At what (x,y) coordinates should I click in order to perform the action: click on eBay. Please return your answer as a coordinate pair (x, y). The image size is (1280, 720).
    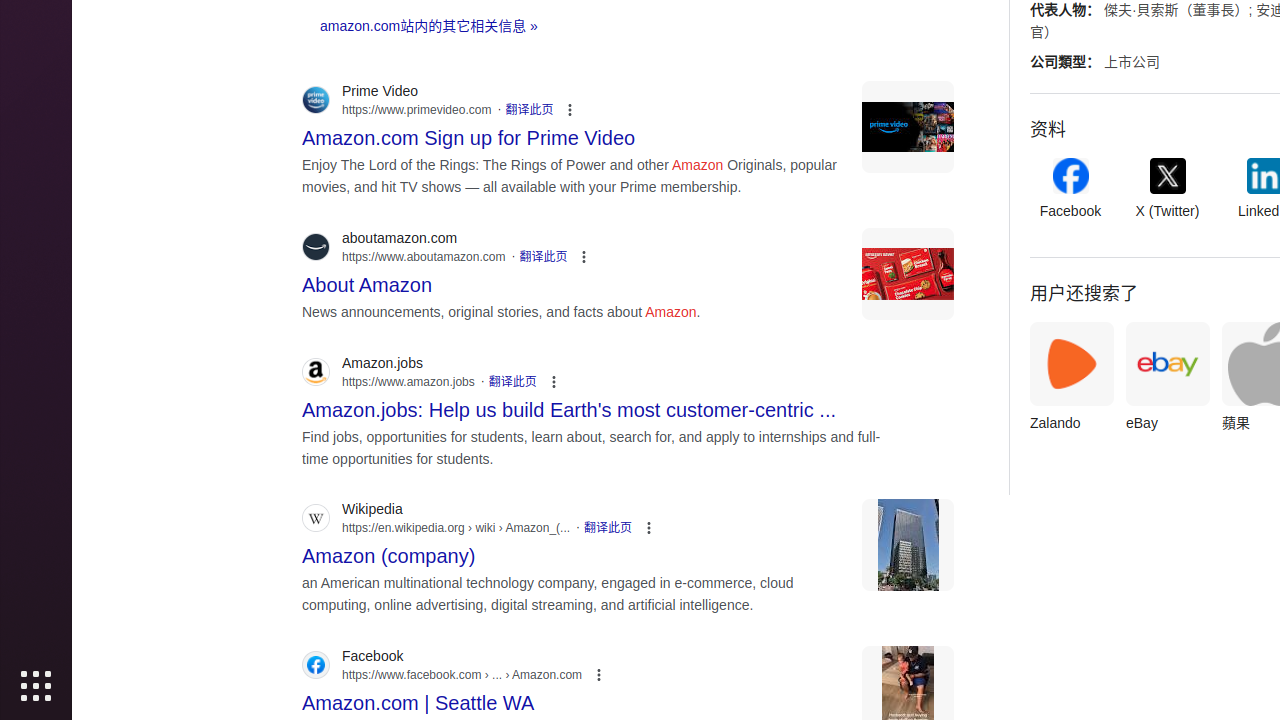
    Looking at the image, I should click on (1168, 382).